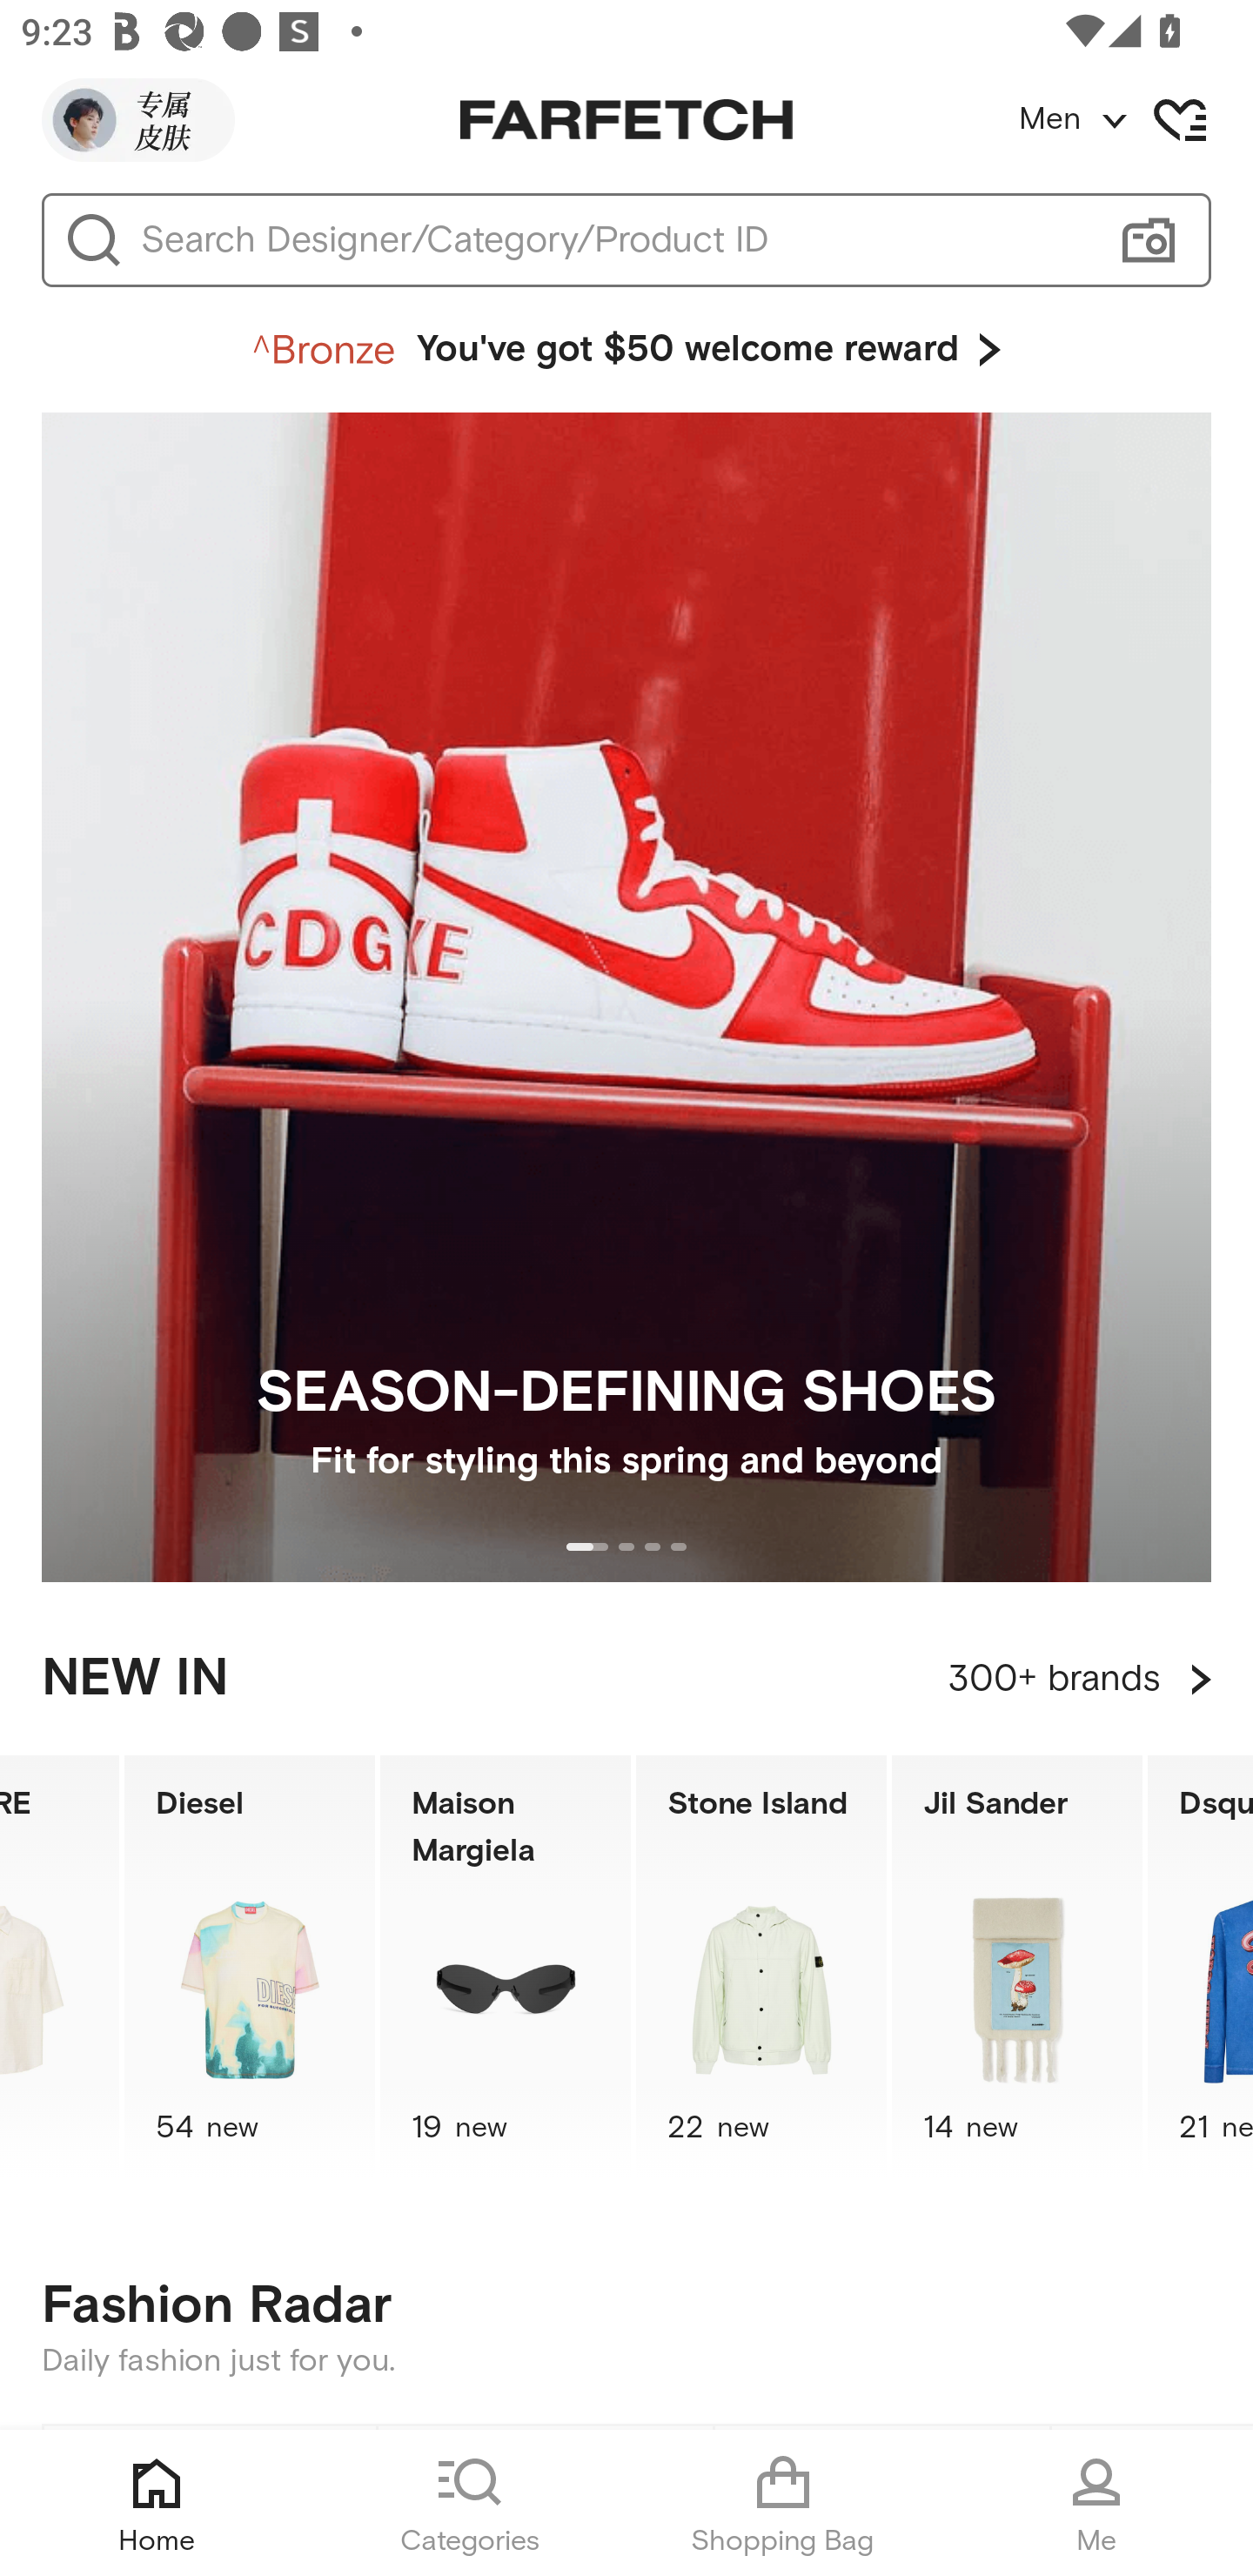 Image resolution: width=1253 pixels, height=2576 pixels. I want to click on Shopping Bag, so click(783, 2503).